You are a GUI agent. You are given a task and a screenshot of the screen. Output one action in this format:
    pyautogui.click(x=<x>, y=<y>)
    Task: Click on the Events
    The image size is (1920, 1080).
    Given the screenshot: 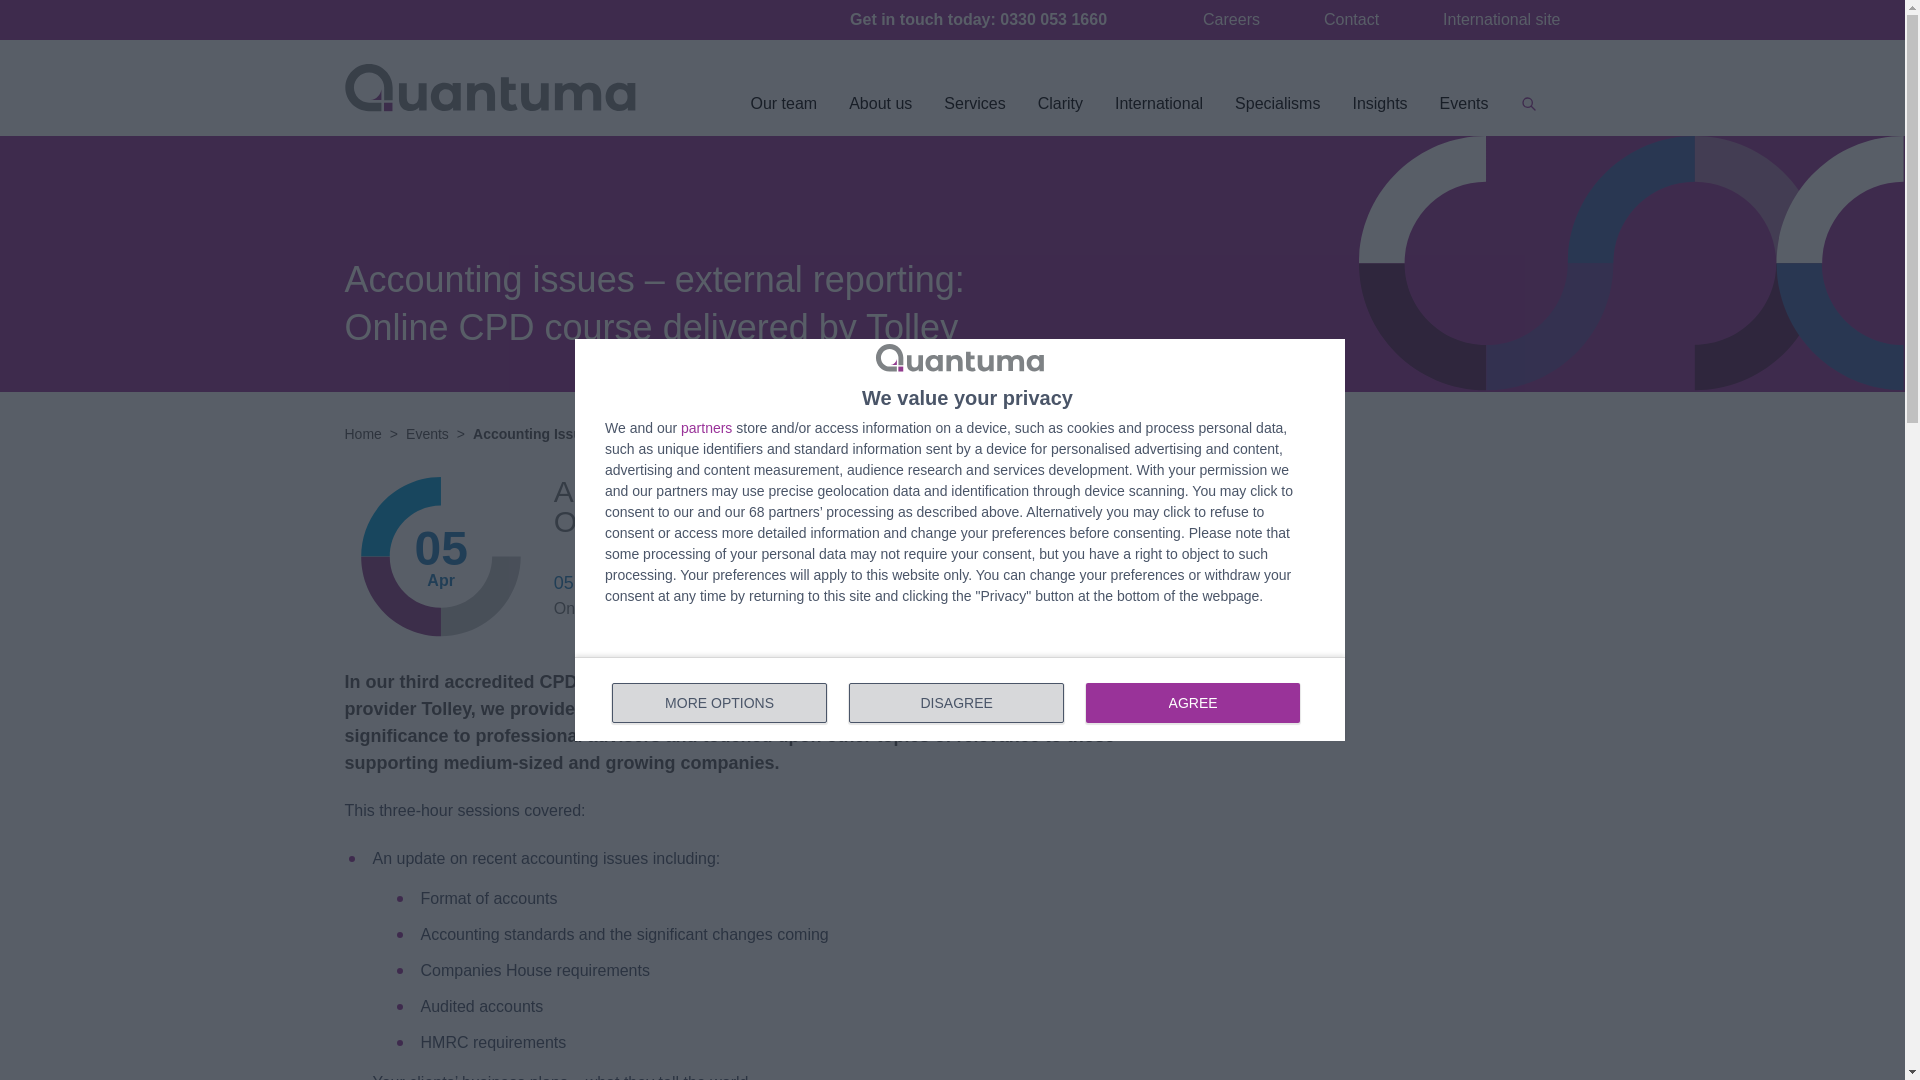 What is the action you would take?
    pyautogui.click(x=1464, y=112)
    